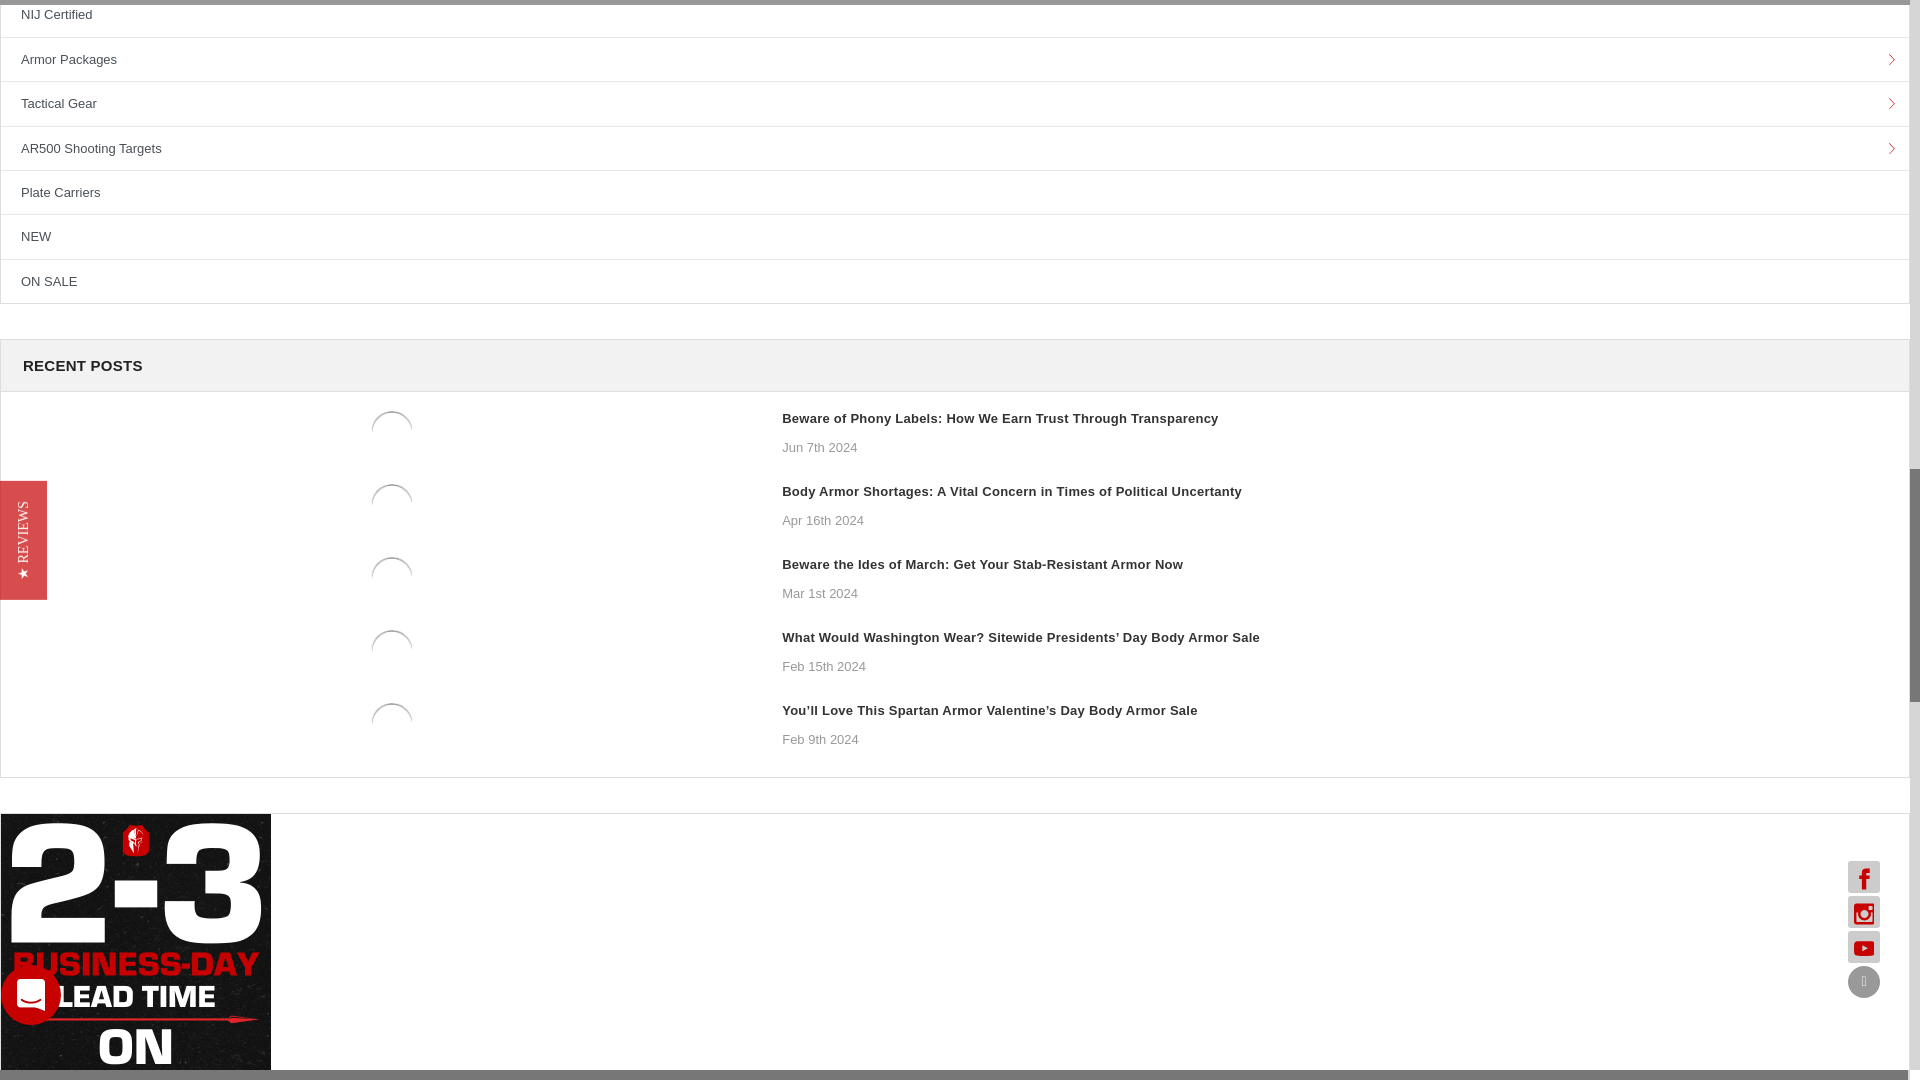  What do you see at coordinates (954, 236) in the screenshot?
I see `NEW` at bounding box center [954, 236].